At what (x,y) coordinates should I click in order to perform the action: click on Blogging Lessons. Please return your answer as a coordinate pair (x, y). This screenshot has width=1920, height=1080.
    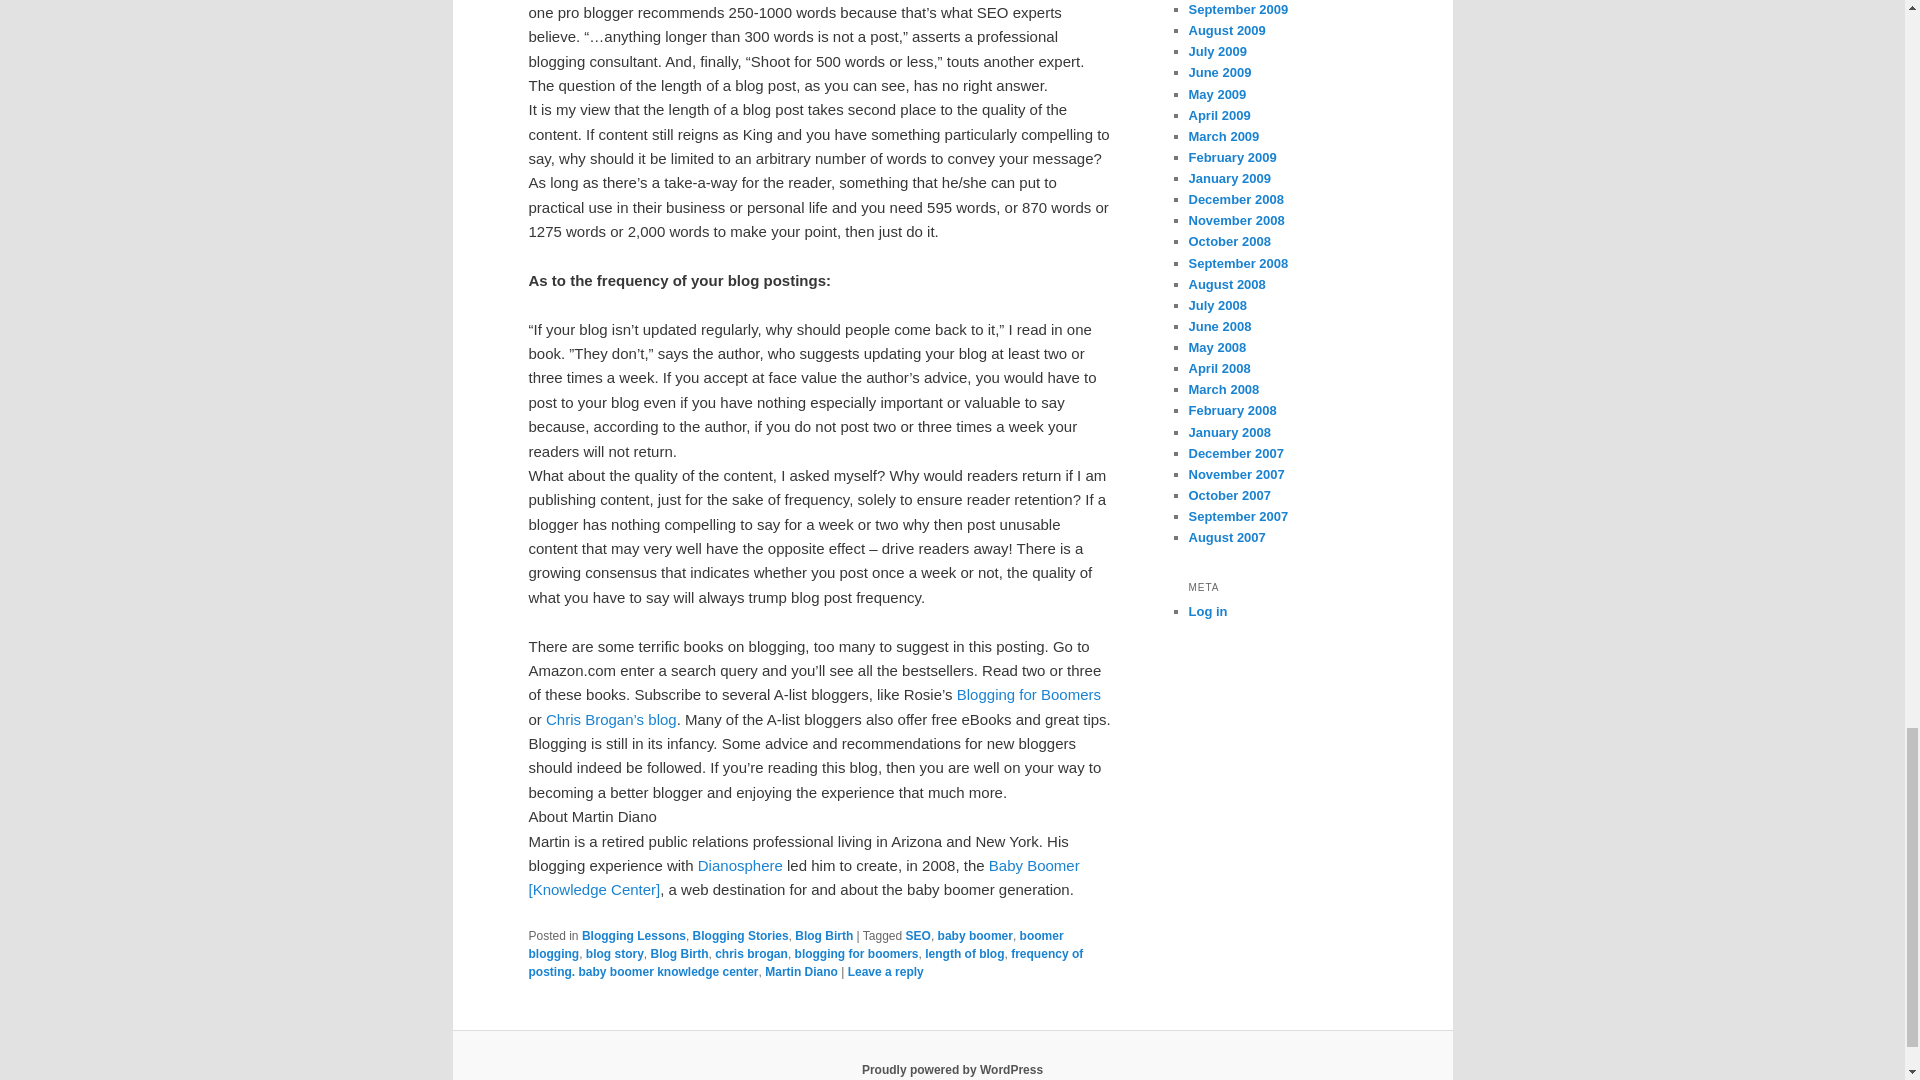
    Looking at the image, I should click on (633, 935).